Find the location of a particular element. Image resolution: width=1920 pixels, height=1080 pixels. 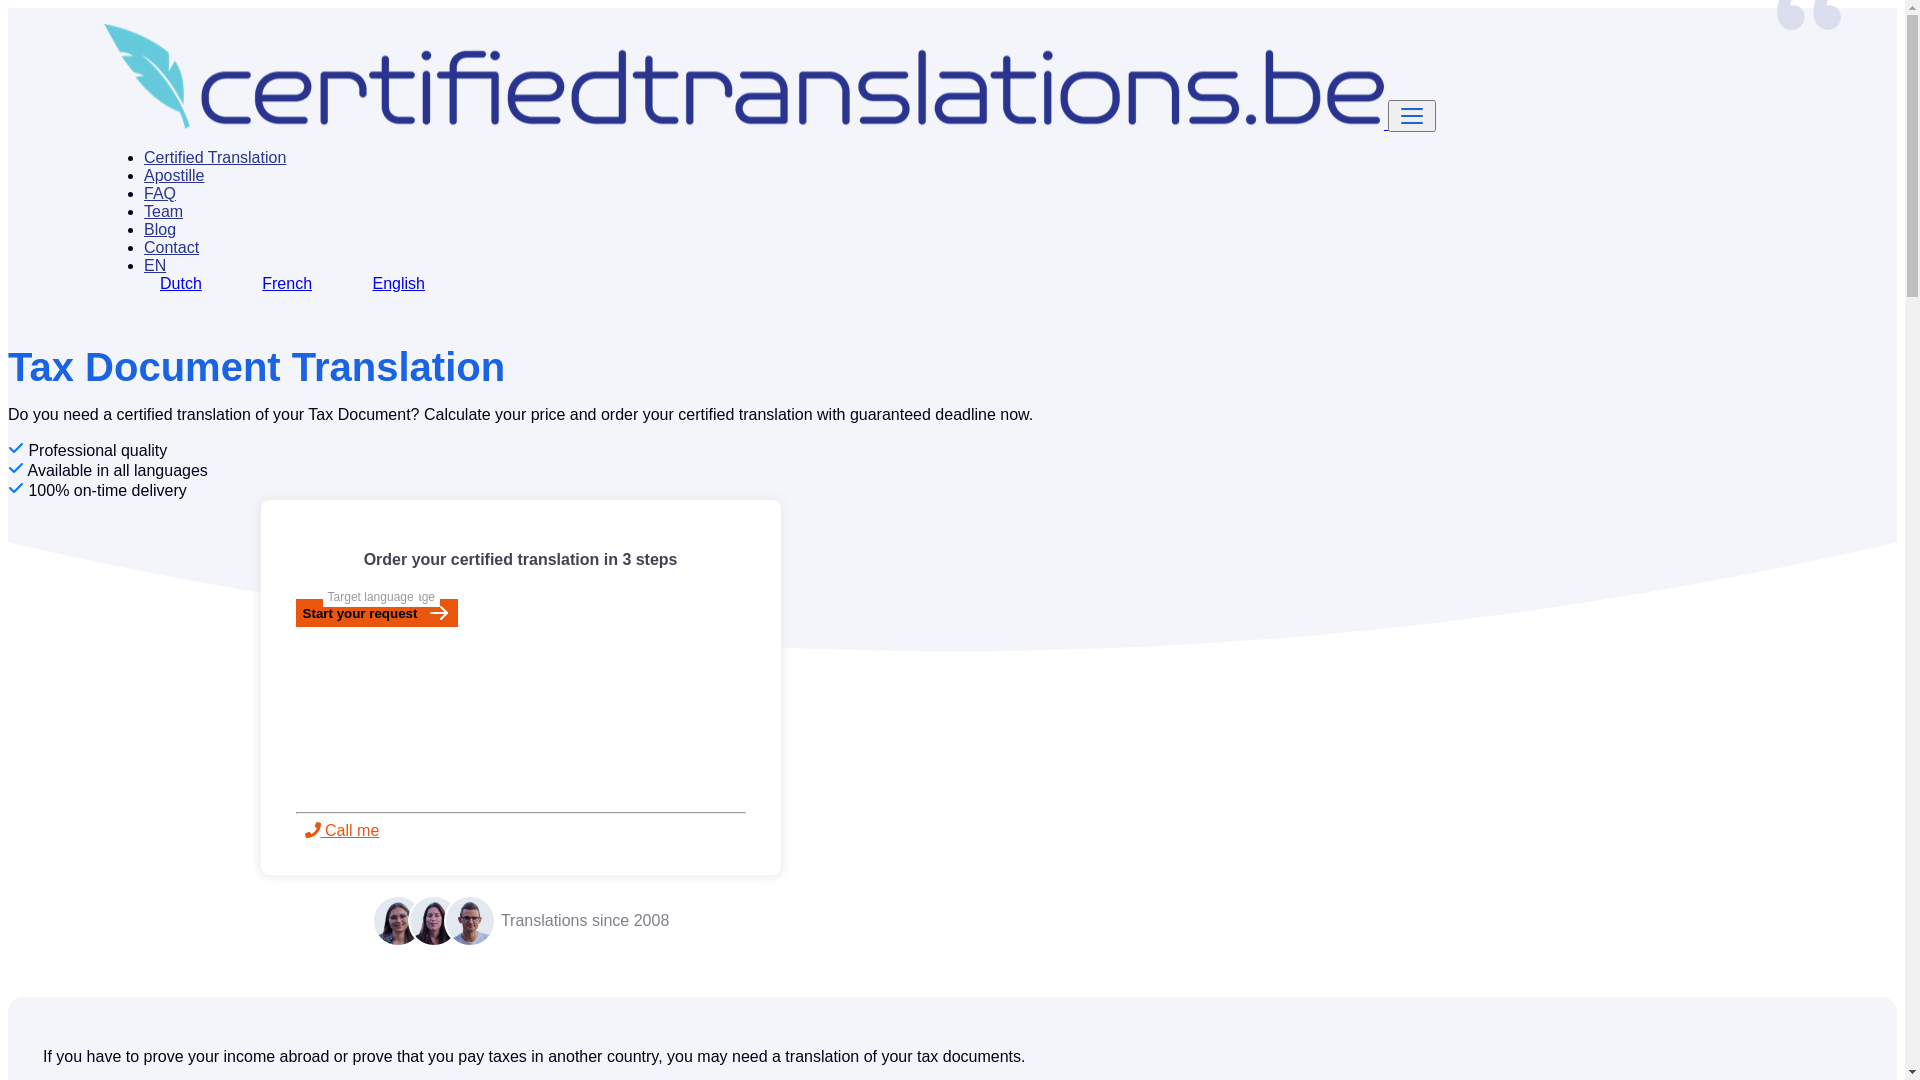

Blog is located at coordinates (160, 230).